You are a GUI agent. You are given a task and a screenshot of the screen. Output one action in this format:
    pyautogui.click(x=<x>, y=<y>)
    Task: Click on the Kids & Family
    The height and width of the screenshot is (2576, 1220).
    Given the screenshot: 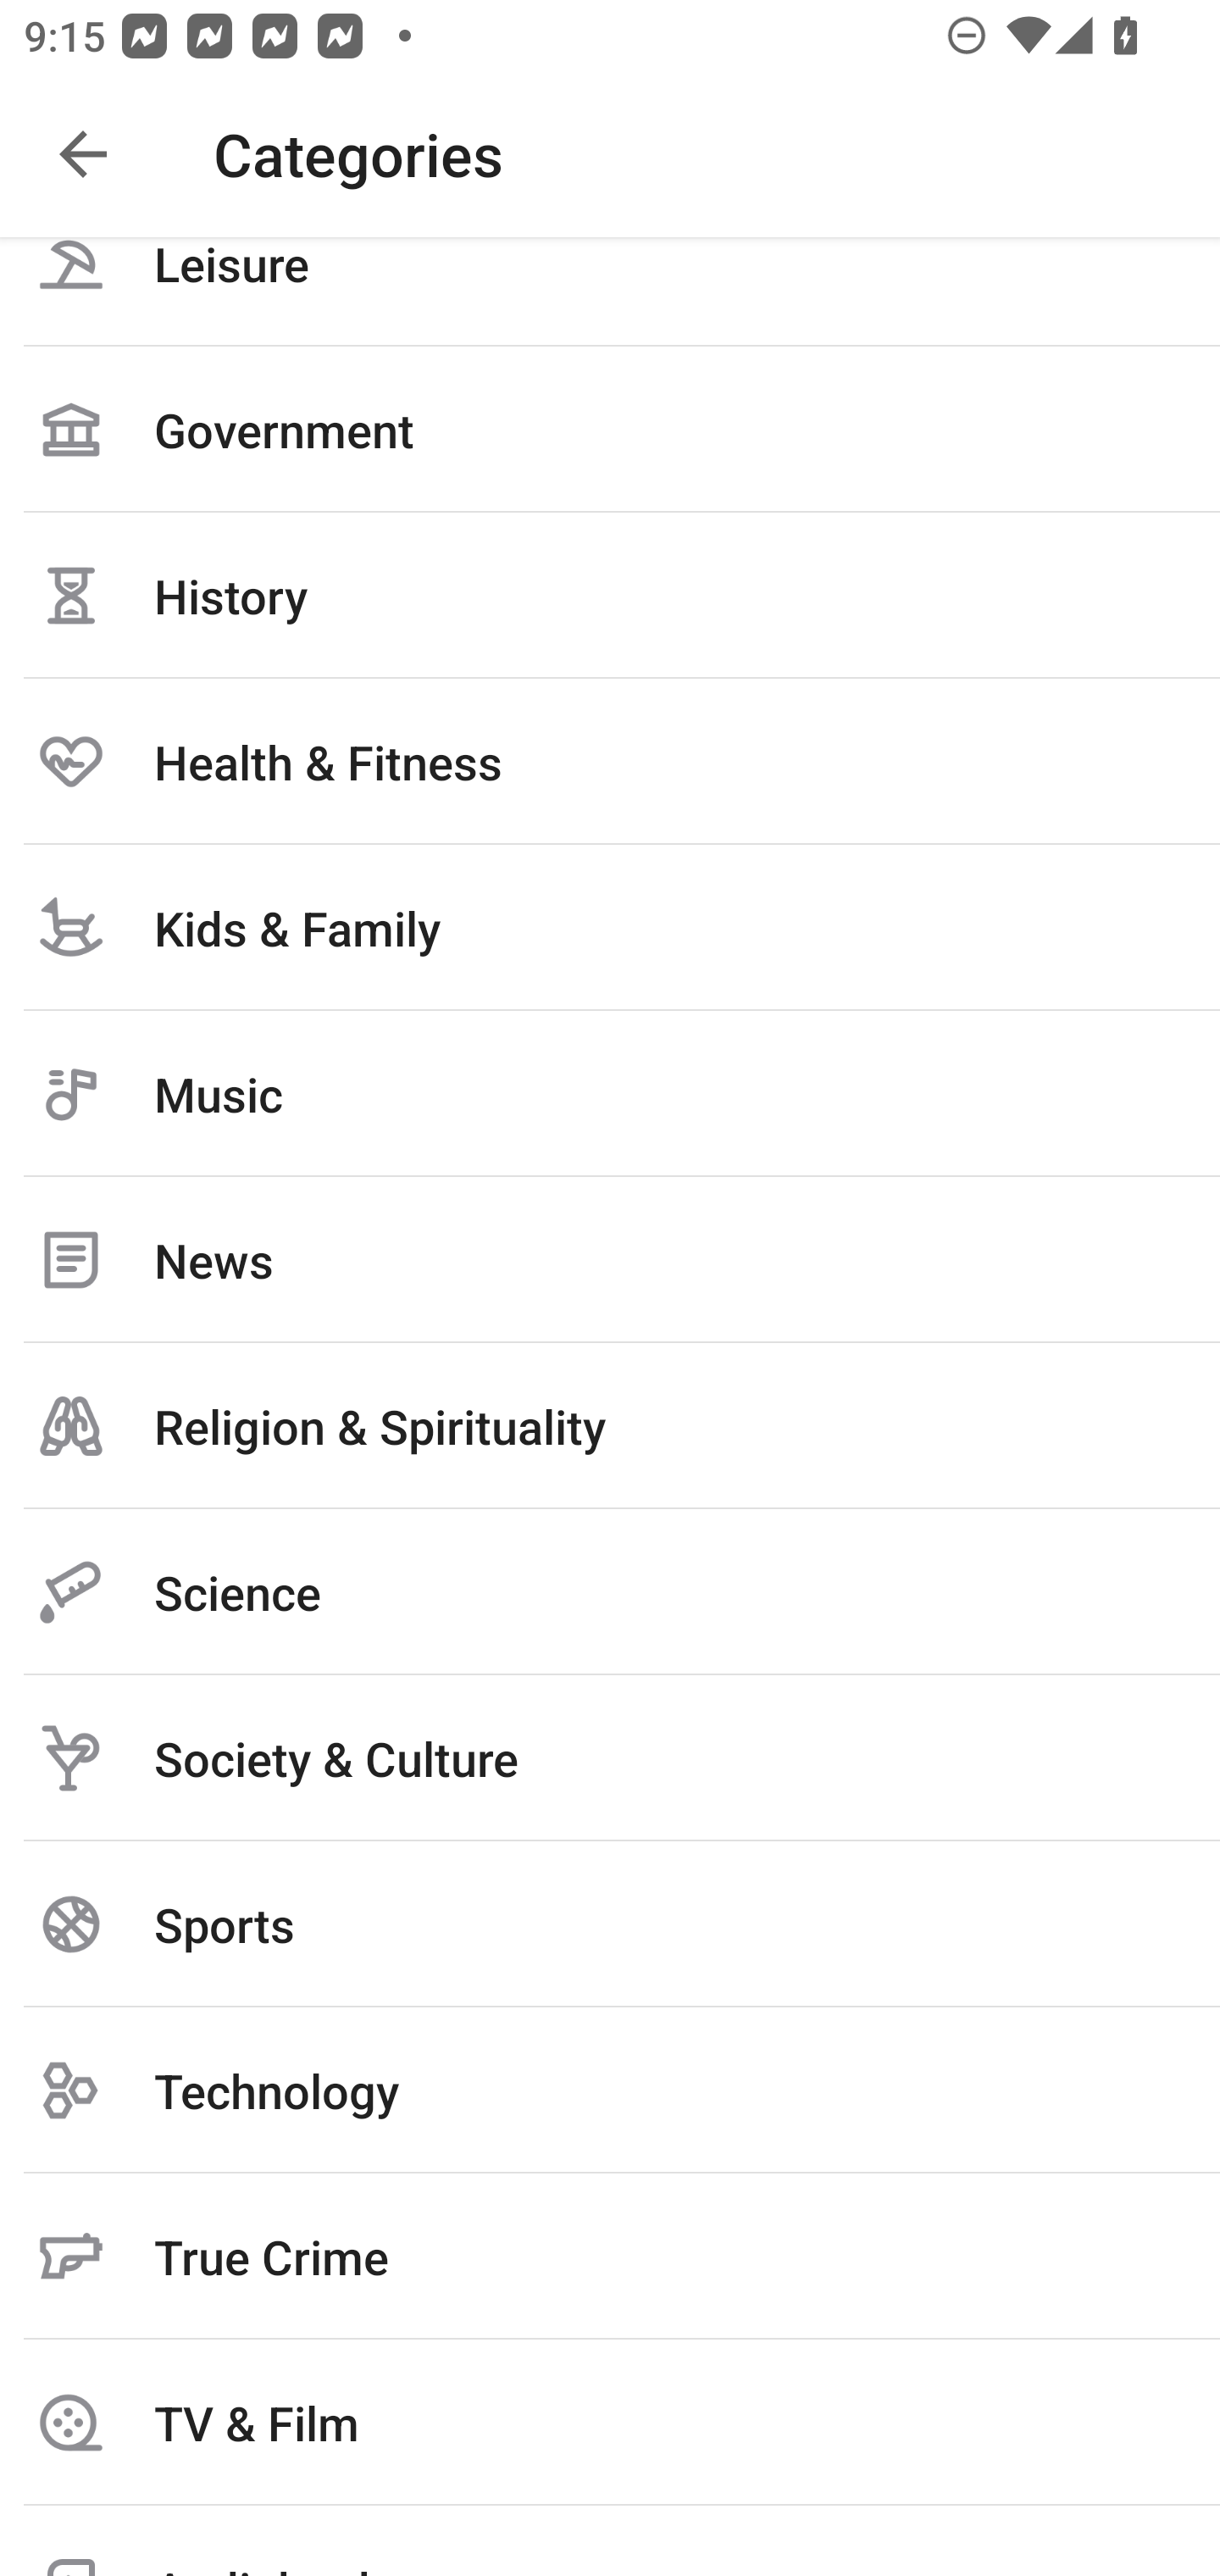 What is the action you would take?
    pyautogui.click(x=610, y=927)
    